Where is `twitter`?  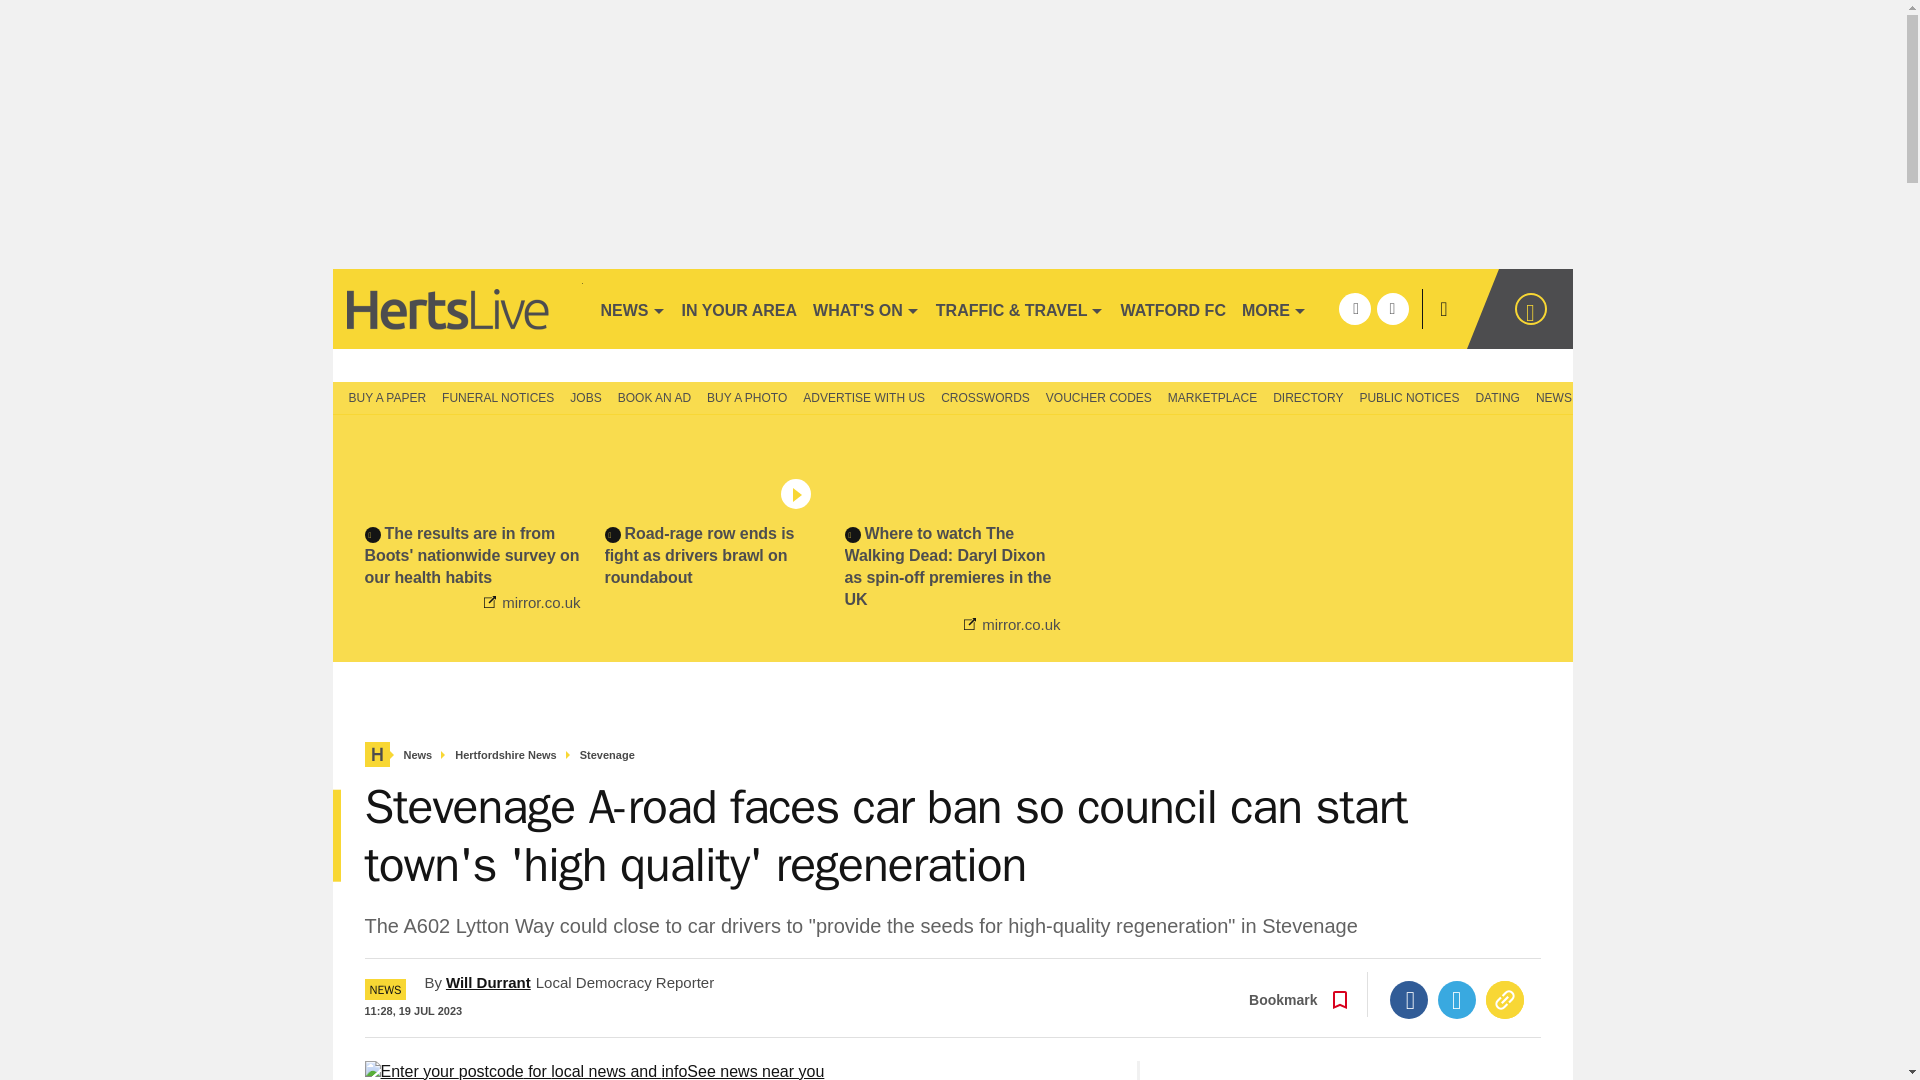 twitter is located at coordinates (1392, 308).